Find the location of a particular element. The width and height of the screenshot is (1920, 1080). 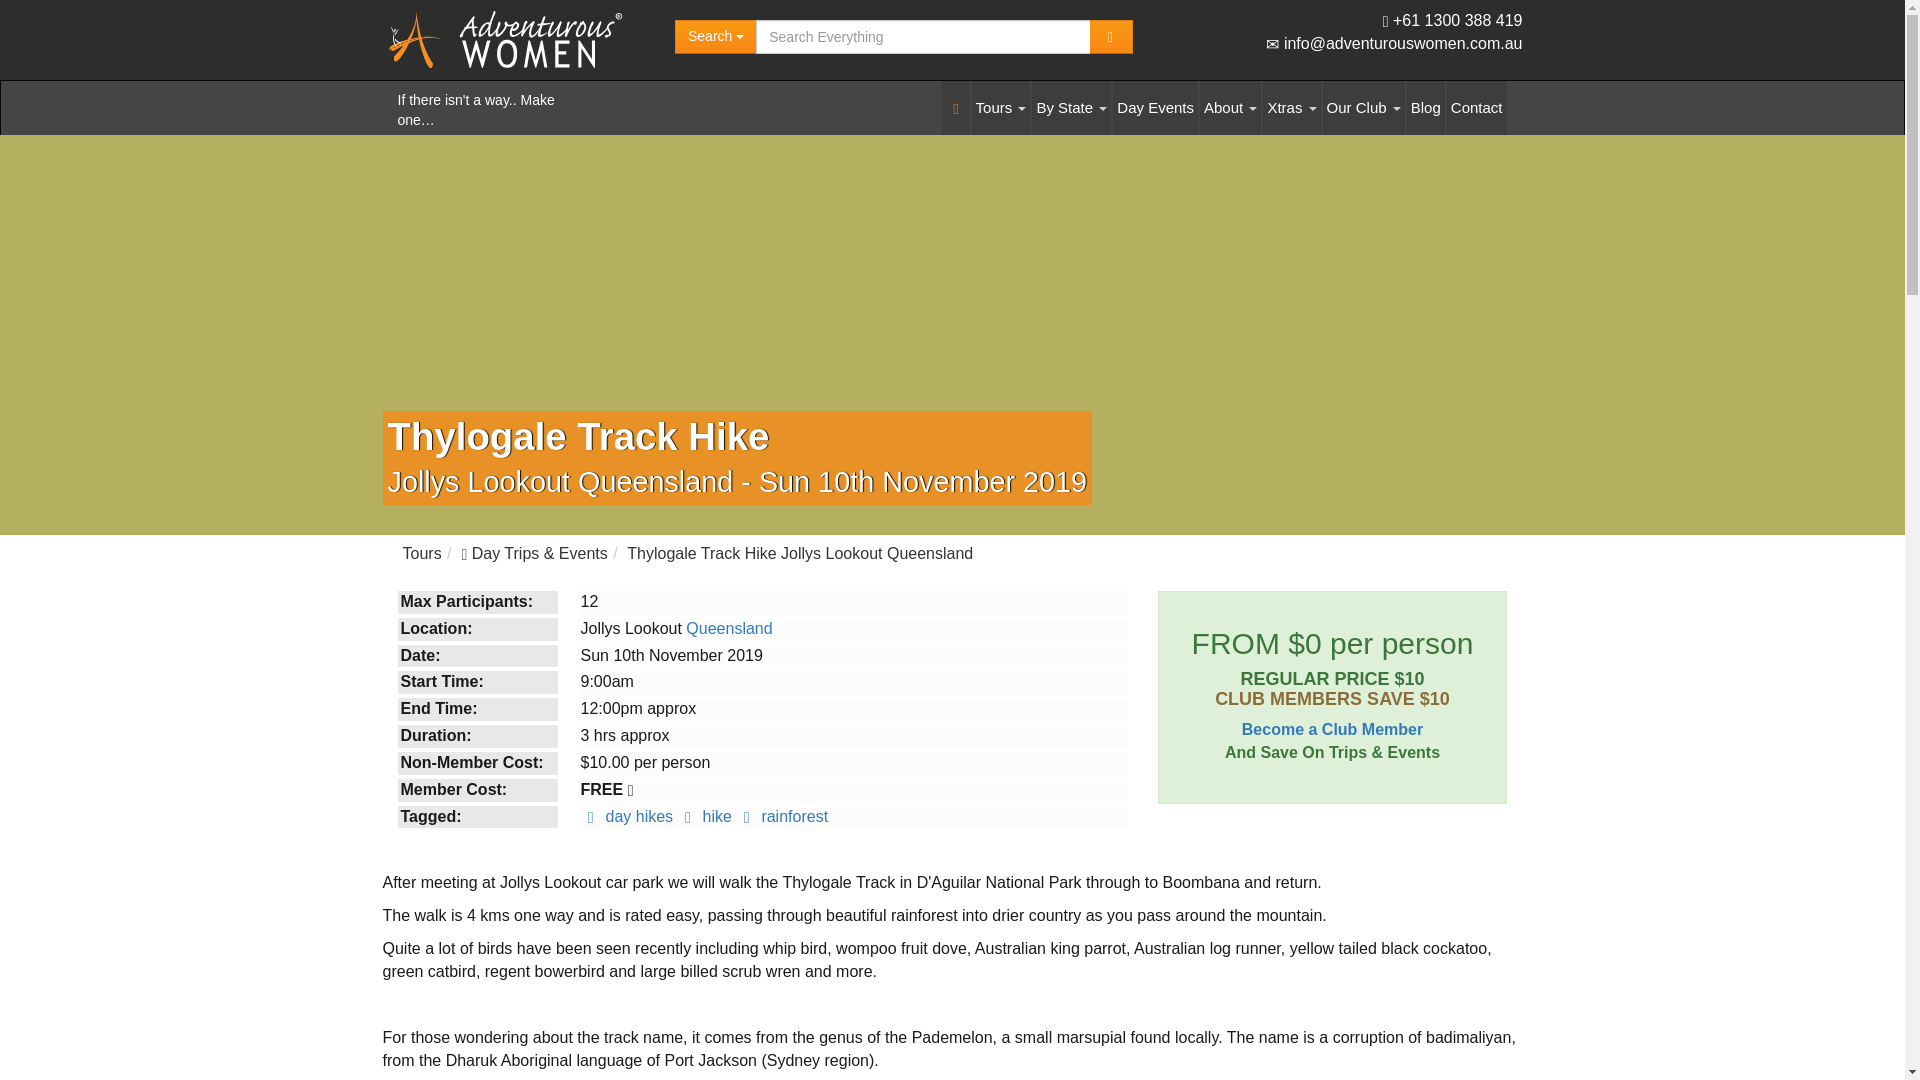

Search is located at coordinates (716, 37).